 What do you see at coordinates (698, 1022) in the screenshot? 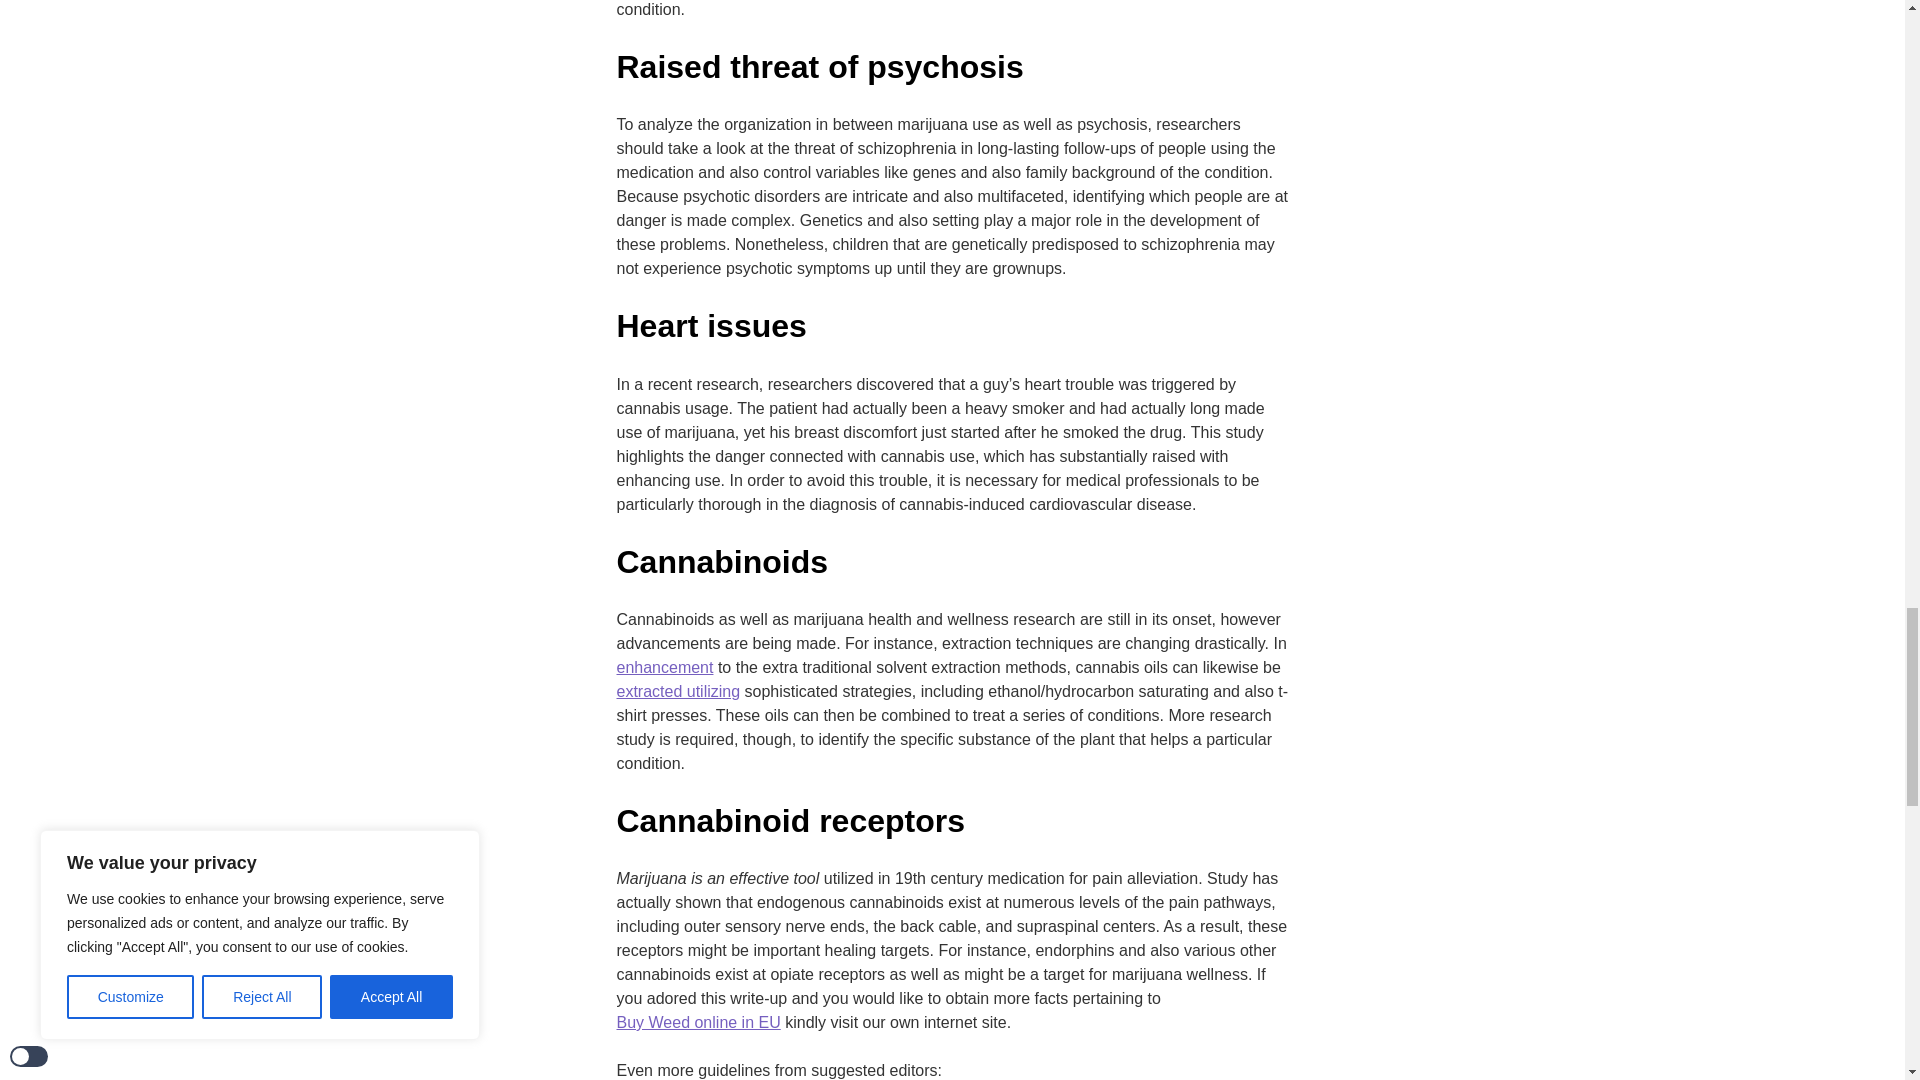
I see `Buy Weed online in EU` at bounding box center [698, 1022].